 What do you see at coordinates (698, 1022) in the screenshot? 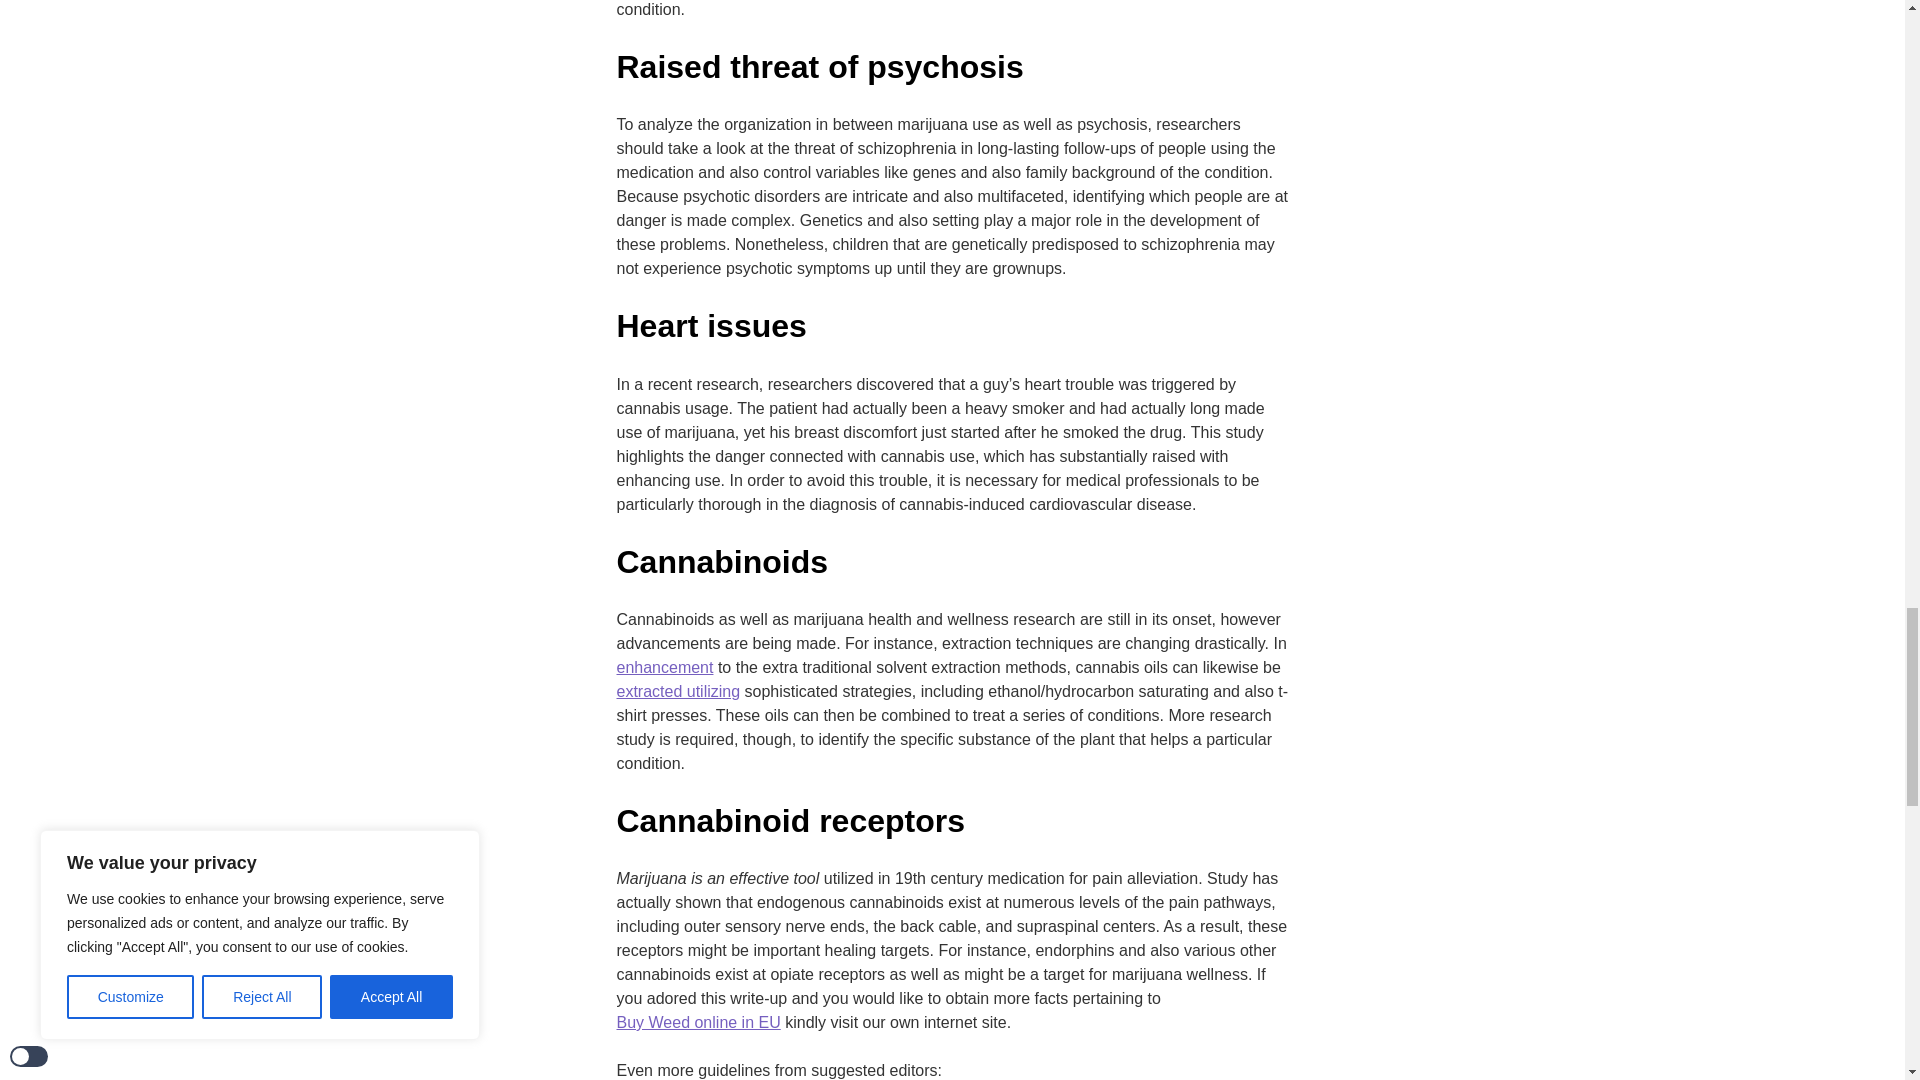
I see `Buy Weed online in EU` at bounding box center [698, 1022].